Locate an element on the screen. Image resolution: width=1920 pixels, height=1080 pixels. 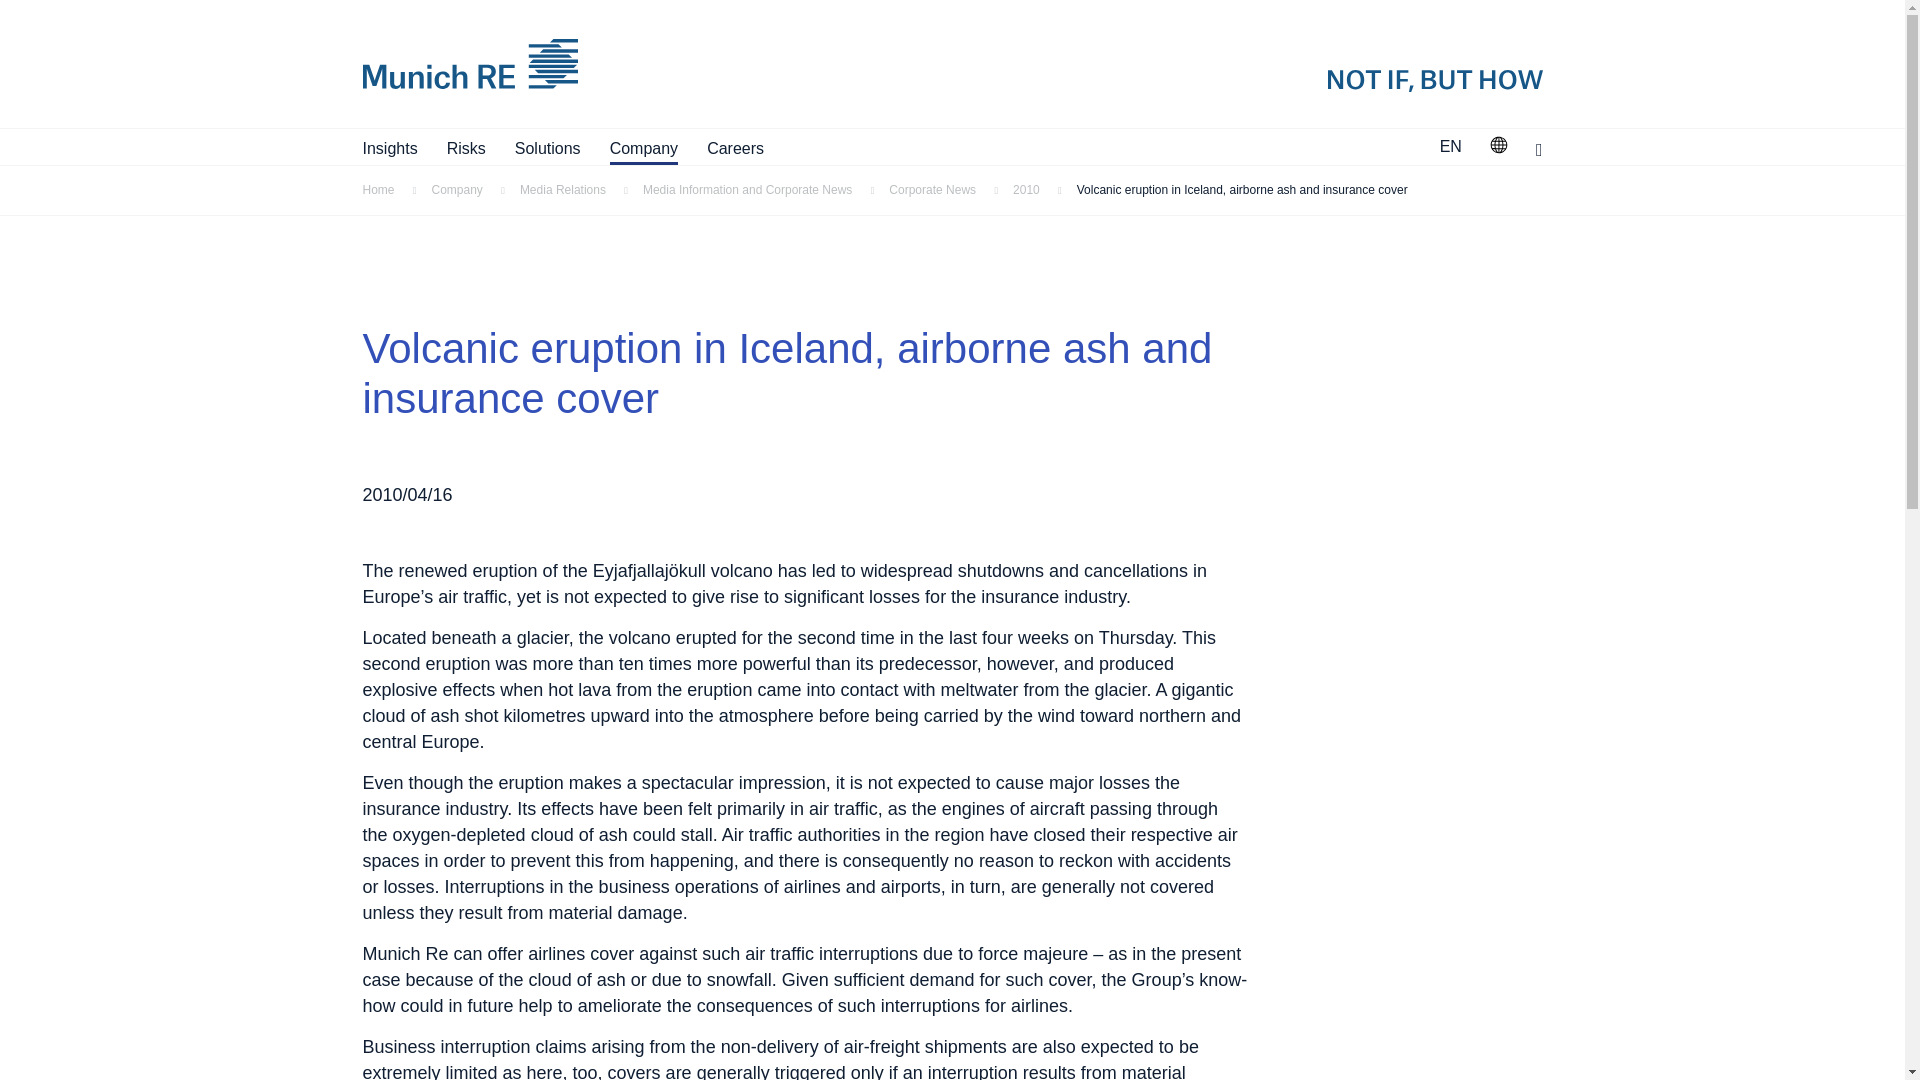
Risks is located at coordinates (466, 148).